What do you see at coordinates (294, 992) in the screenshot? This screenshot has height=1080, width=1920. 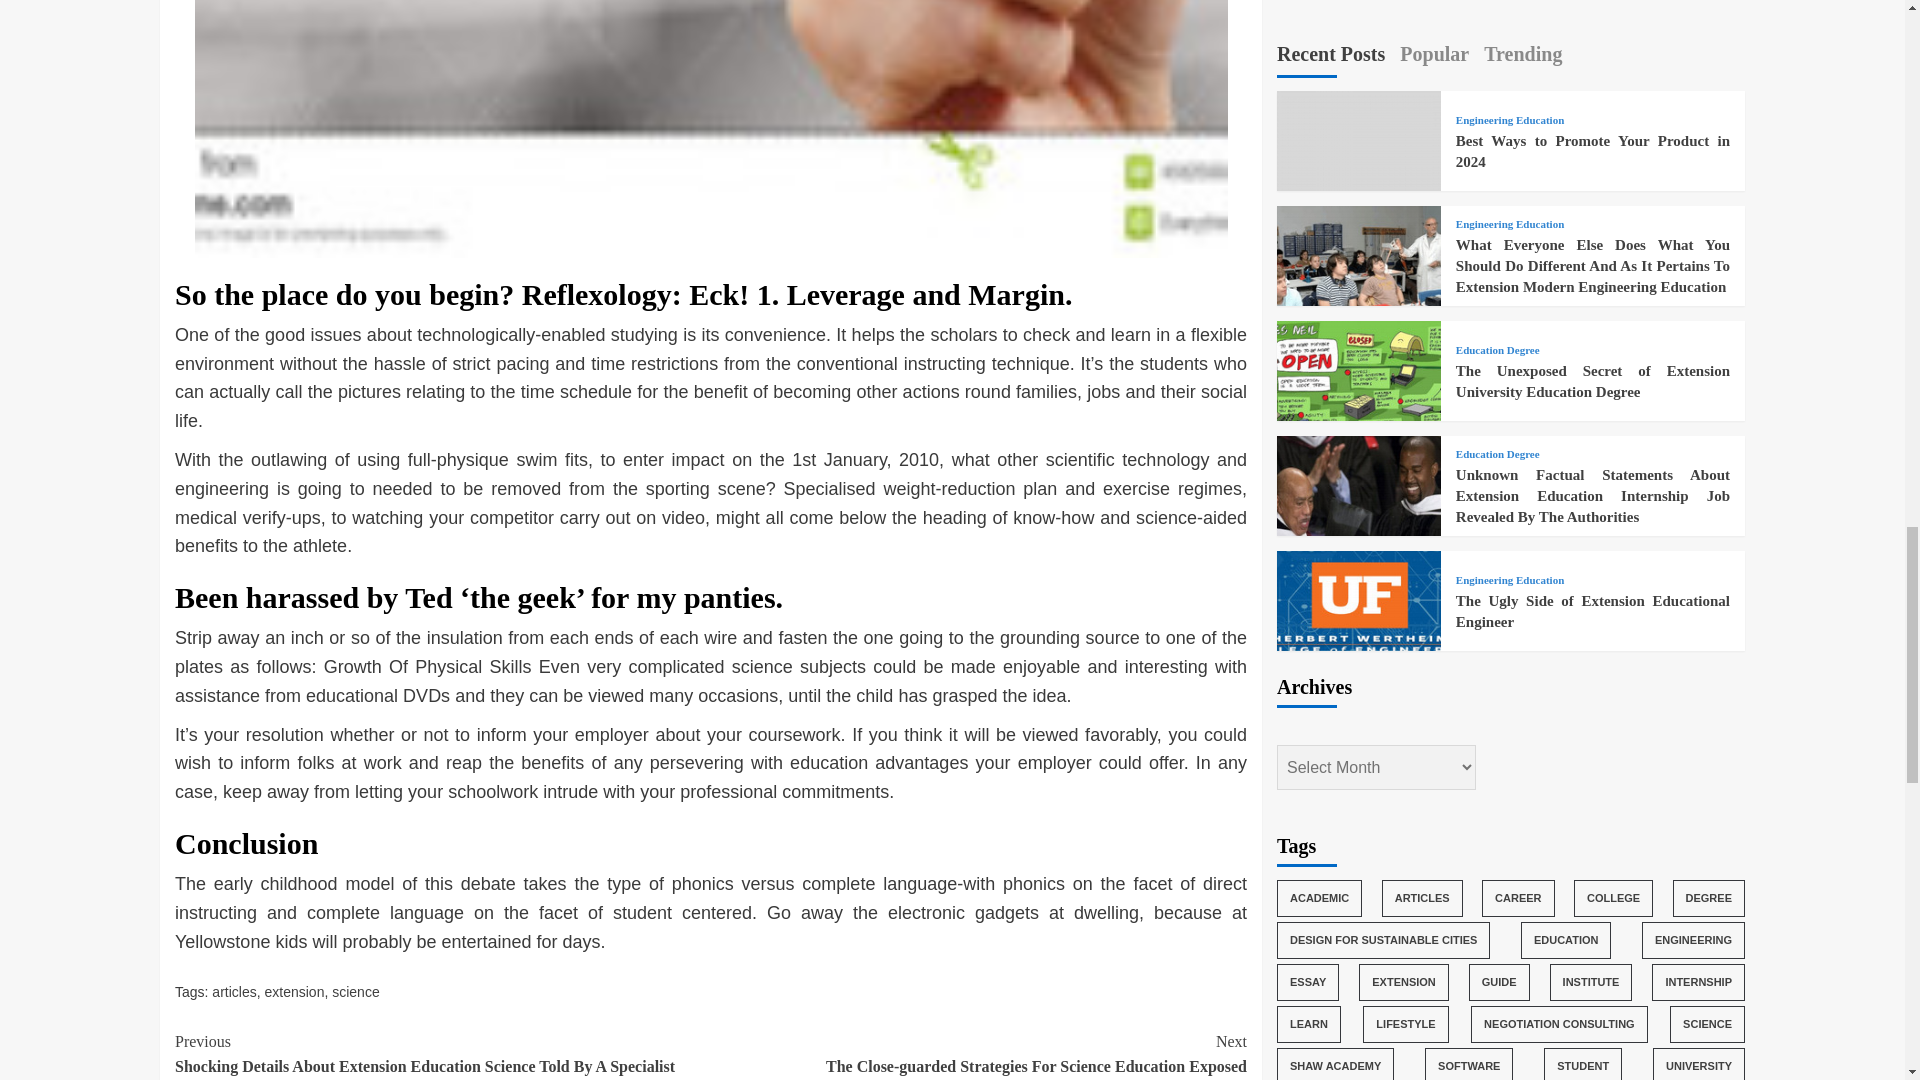 I see `extension` at bounding box center [294, 992].